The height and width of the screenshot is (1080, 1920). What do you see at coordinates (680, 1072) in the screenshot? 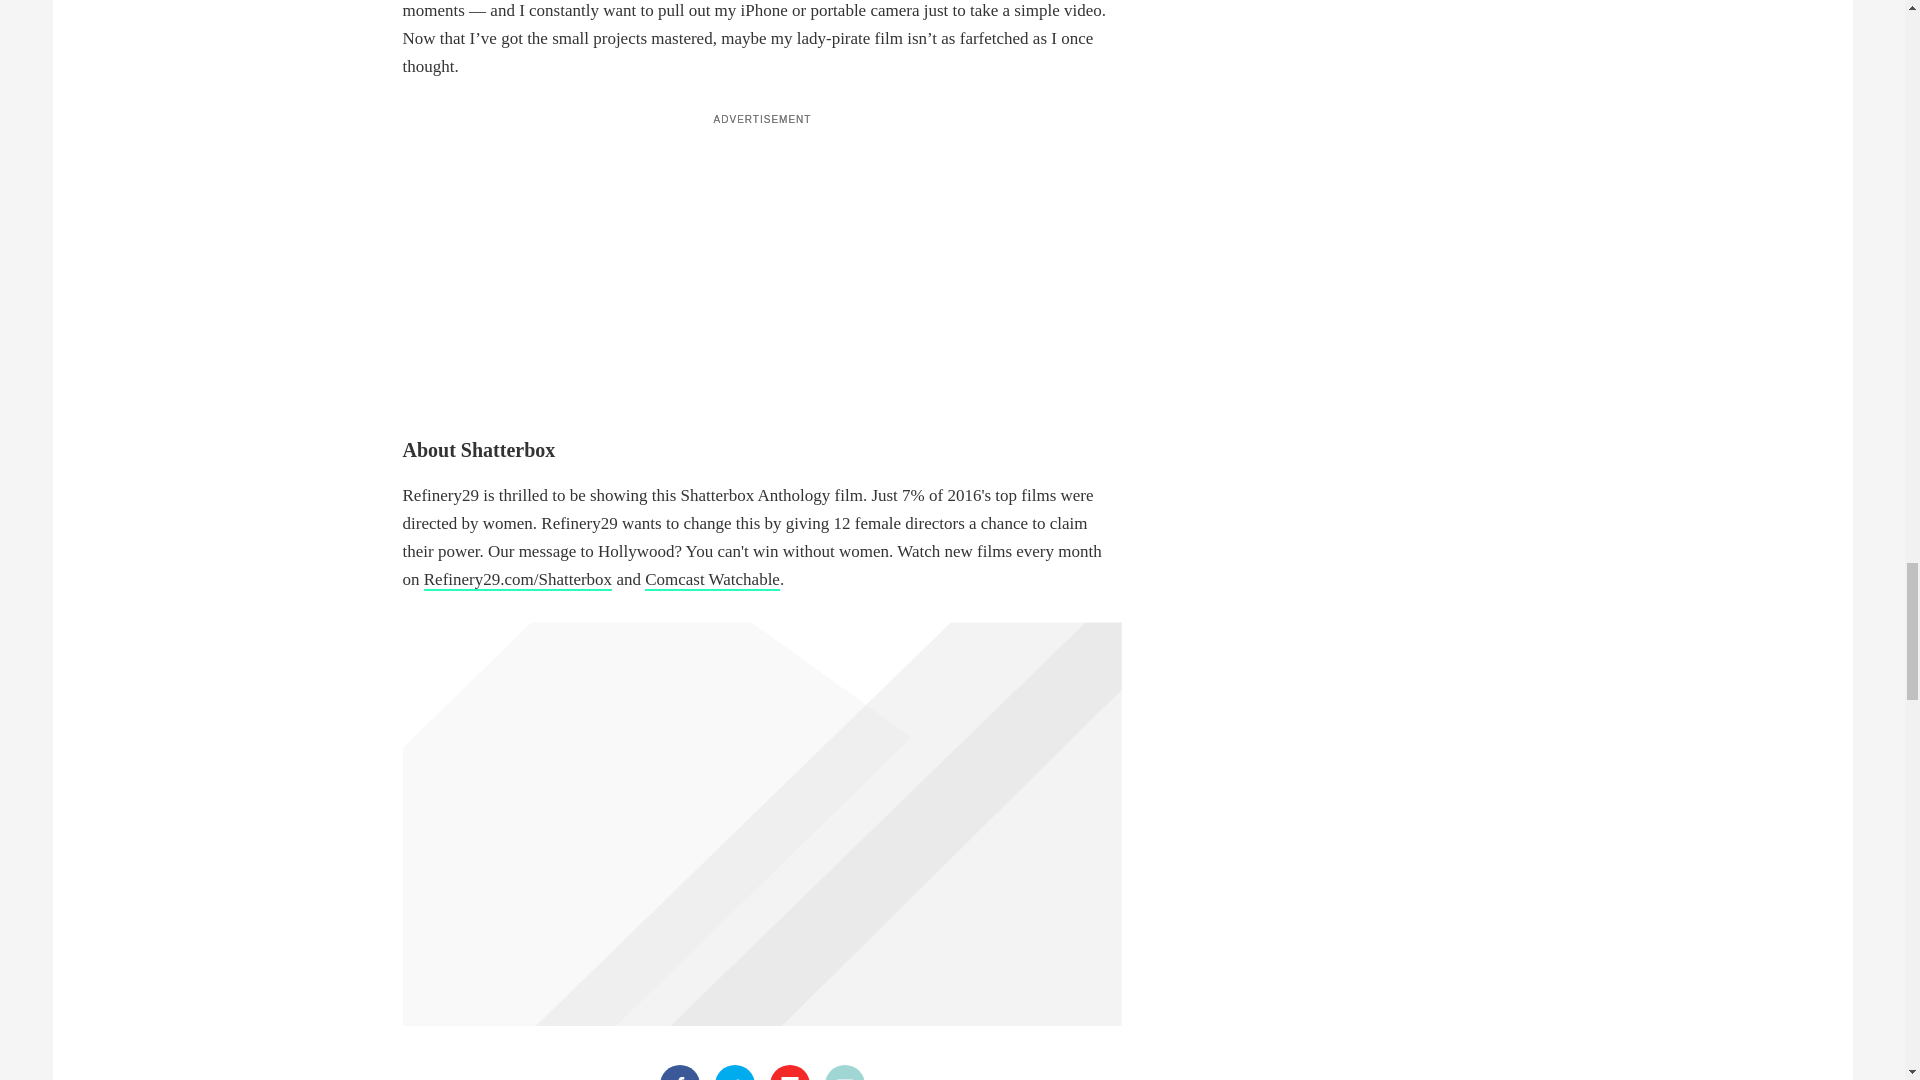
I see `Share on Facebook` at bounding box center [680, 1072].